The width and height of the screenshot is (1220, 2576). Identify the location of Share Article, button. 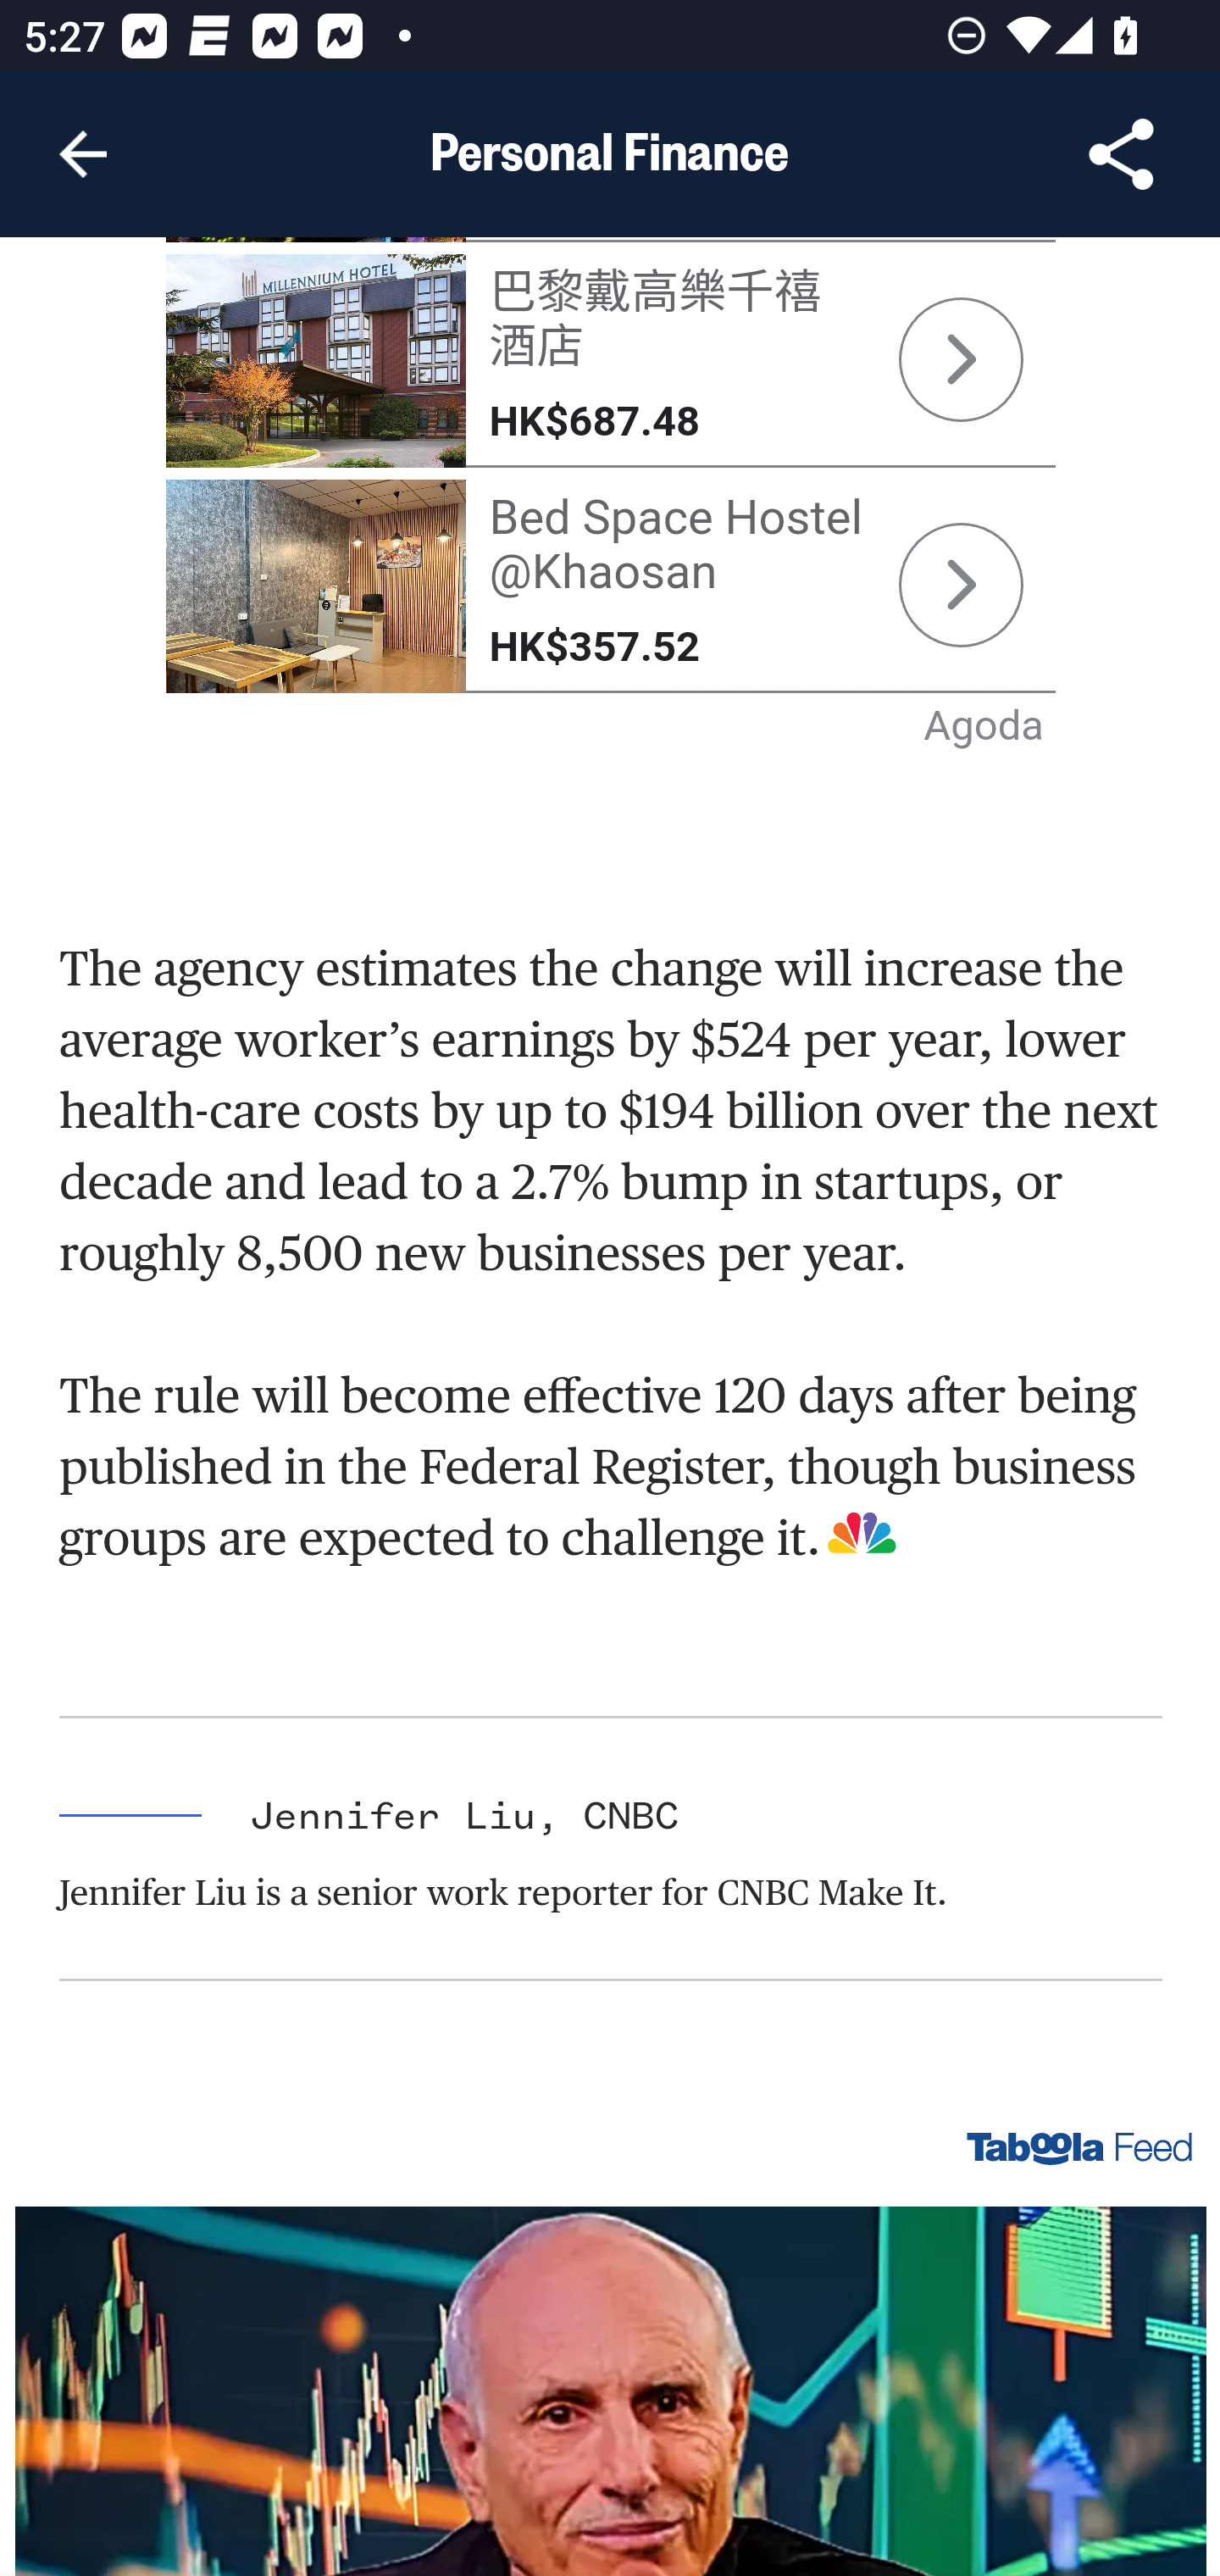
(1122, 154).